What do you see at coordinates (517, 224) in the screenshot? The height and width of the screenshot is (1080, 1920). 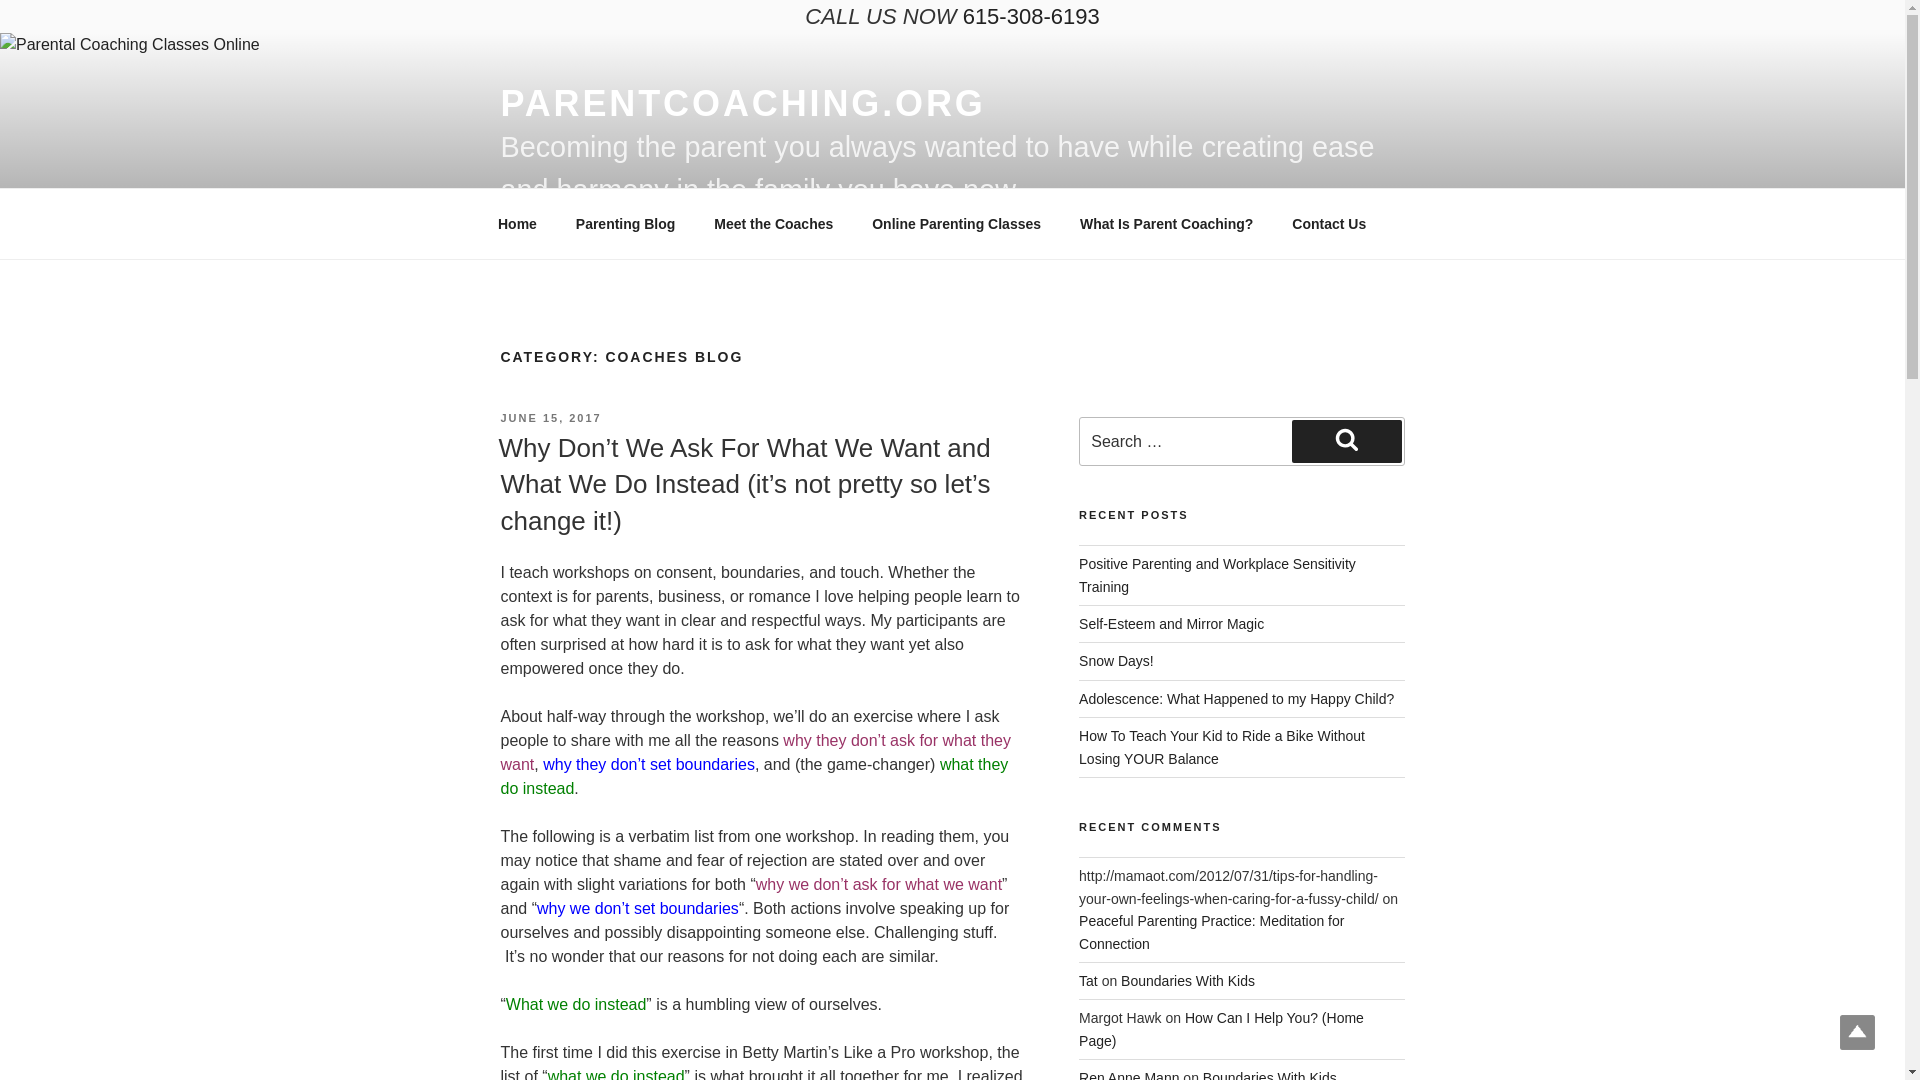 I see `Home` at bounding box center [517, 224].